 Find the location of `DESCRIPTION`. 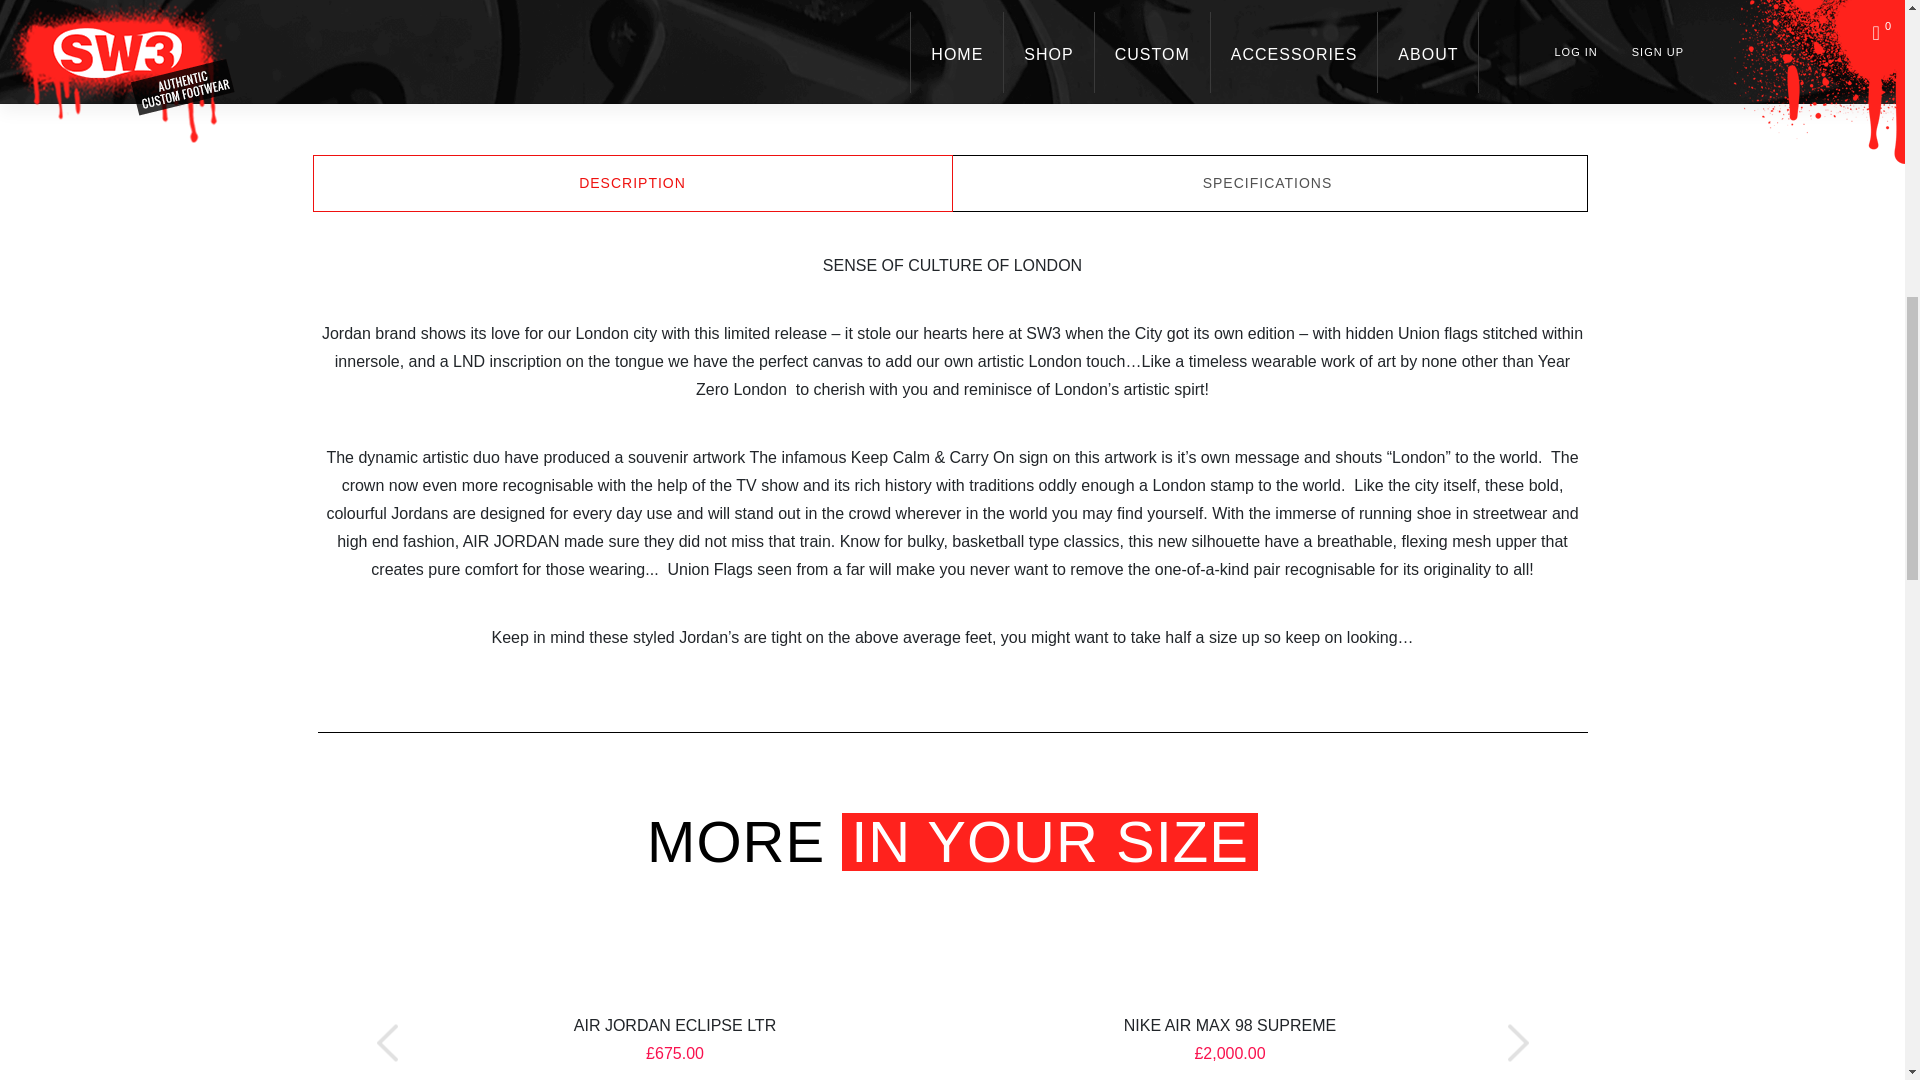

DESCRIPTION is located at coordinates (632, 183).